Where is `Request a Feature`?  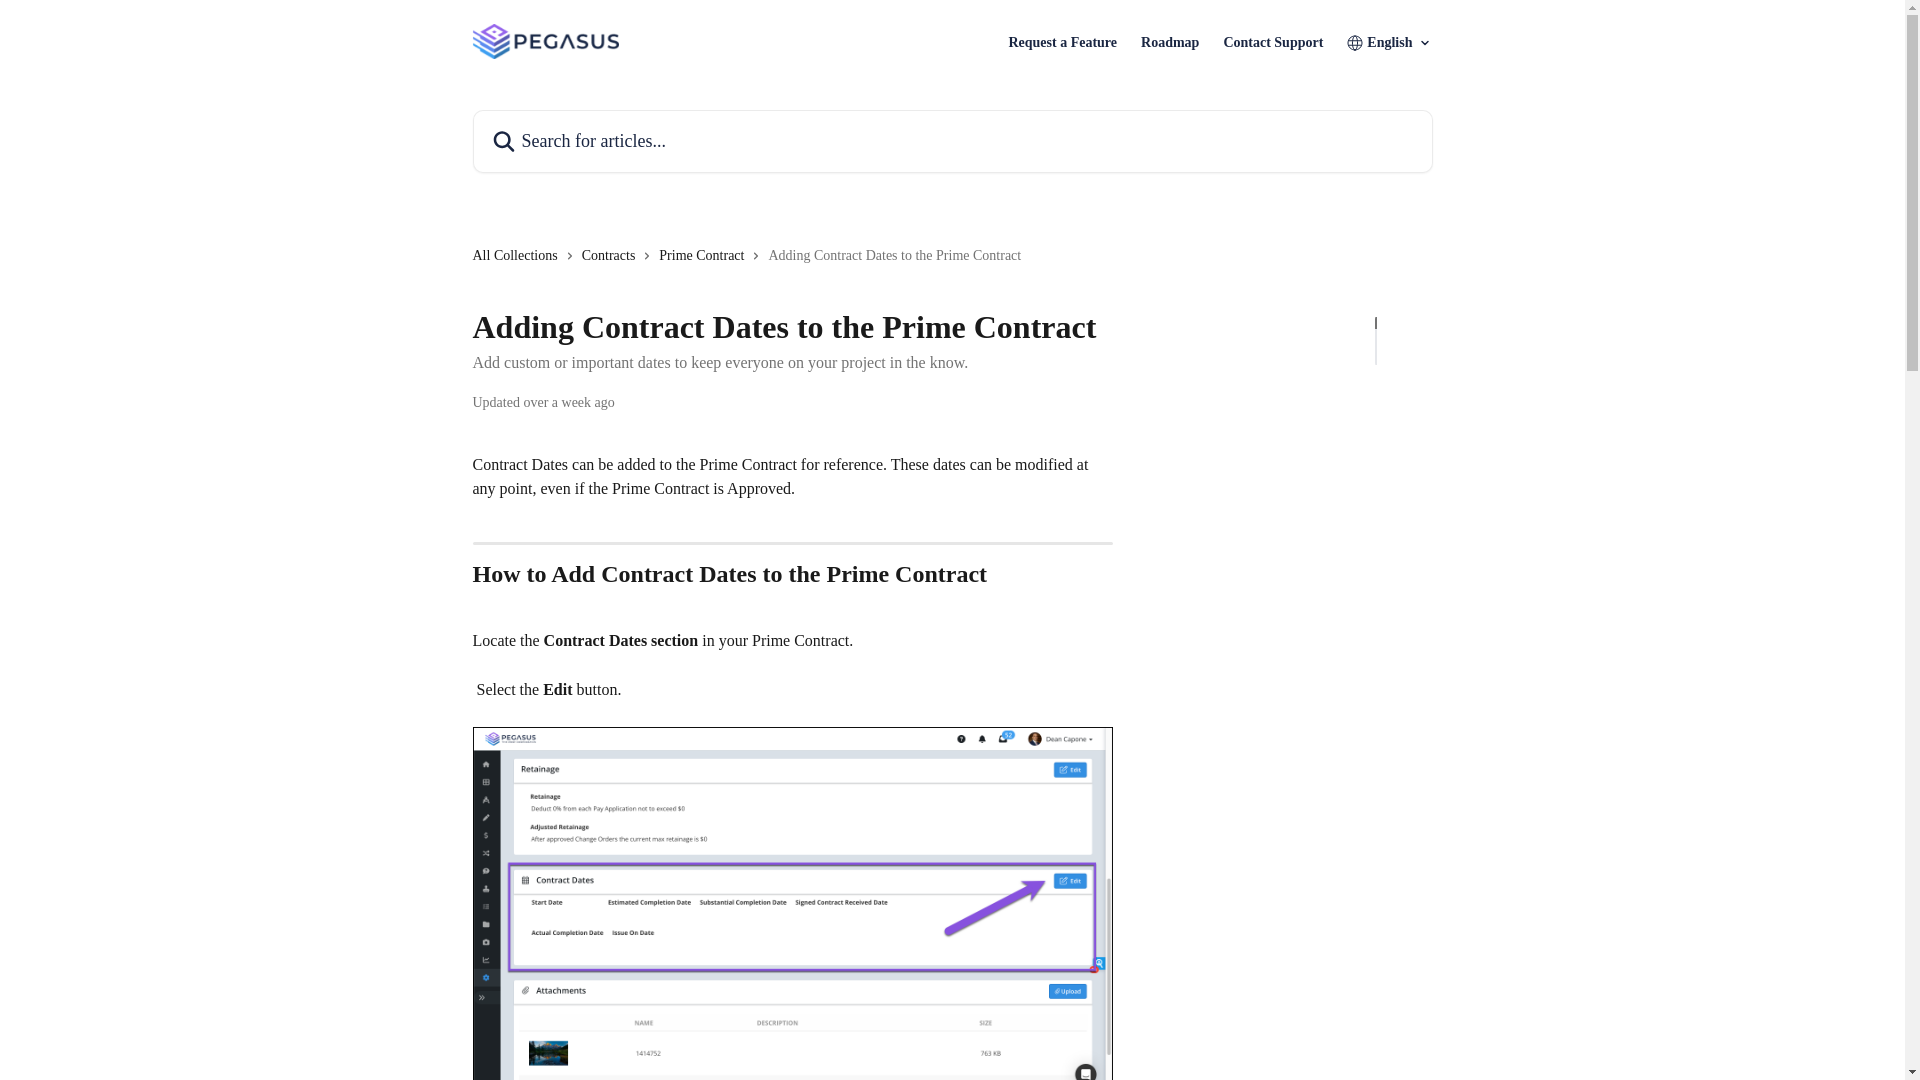 Request a Feature is located at coordinates (1062, 42).